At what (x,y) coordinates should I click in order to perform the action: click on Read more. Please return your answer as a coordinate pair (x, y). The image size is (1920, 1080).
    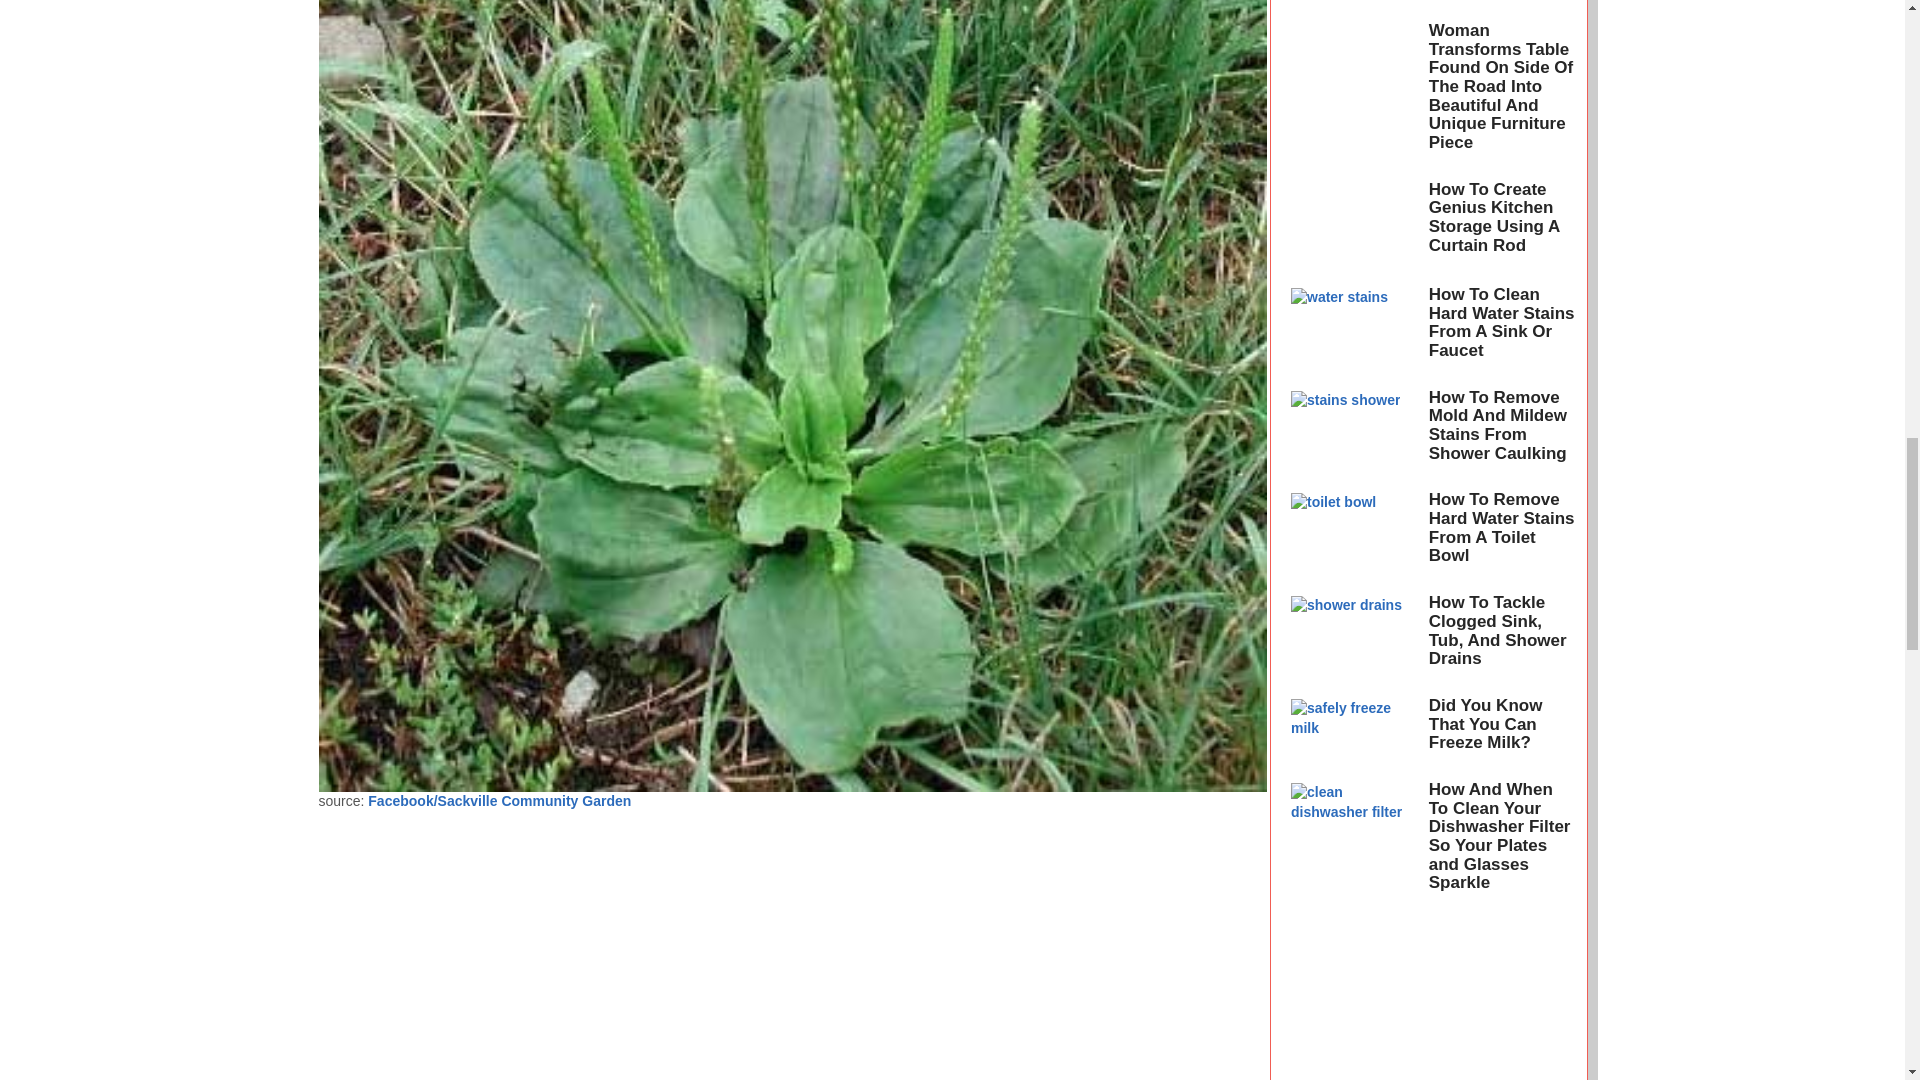
    Looking at the image, I should click on (1354, 7).